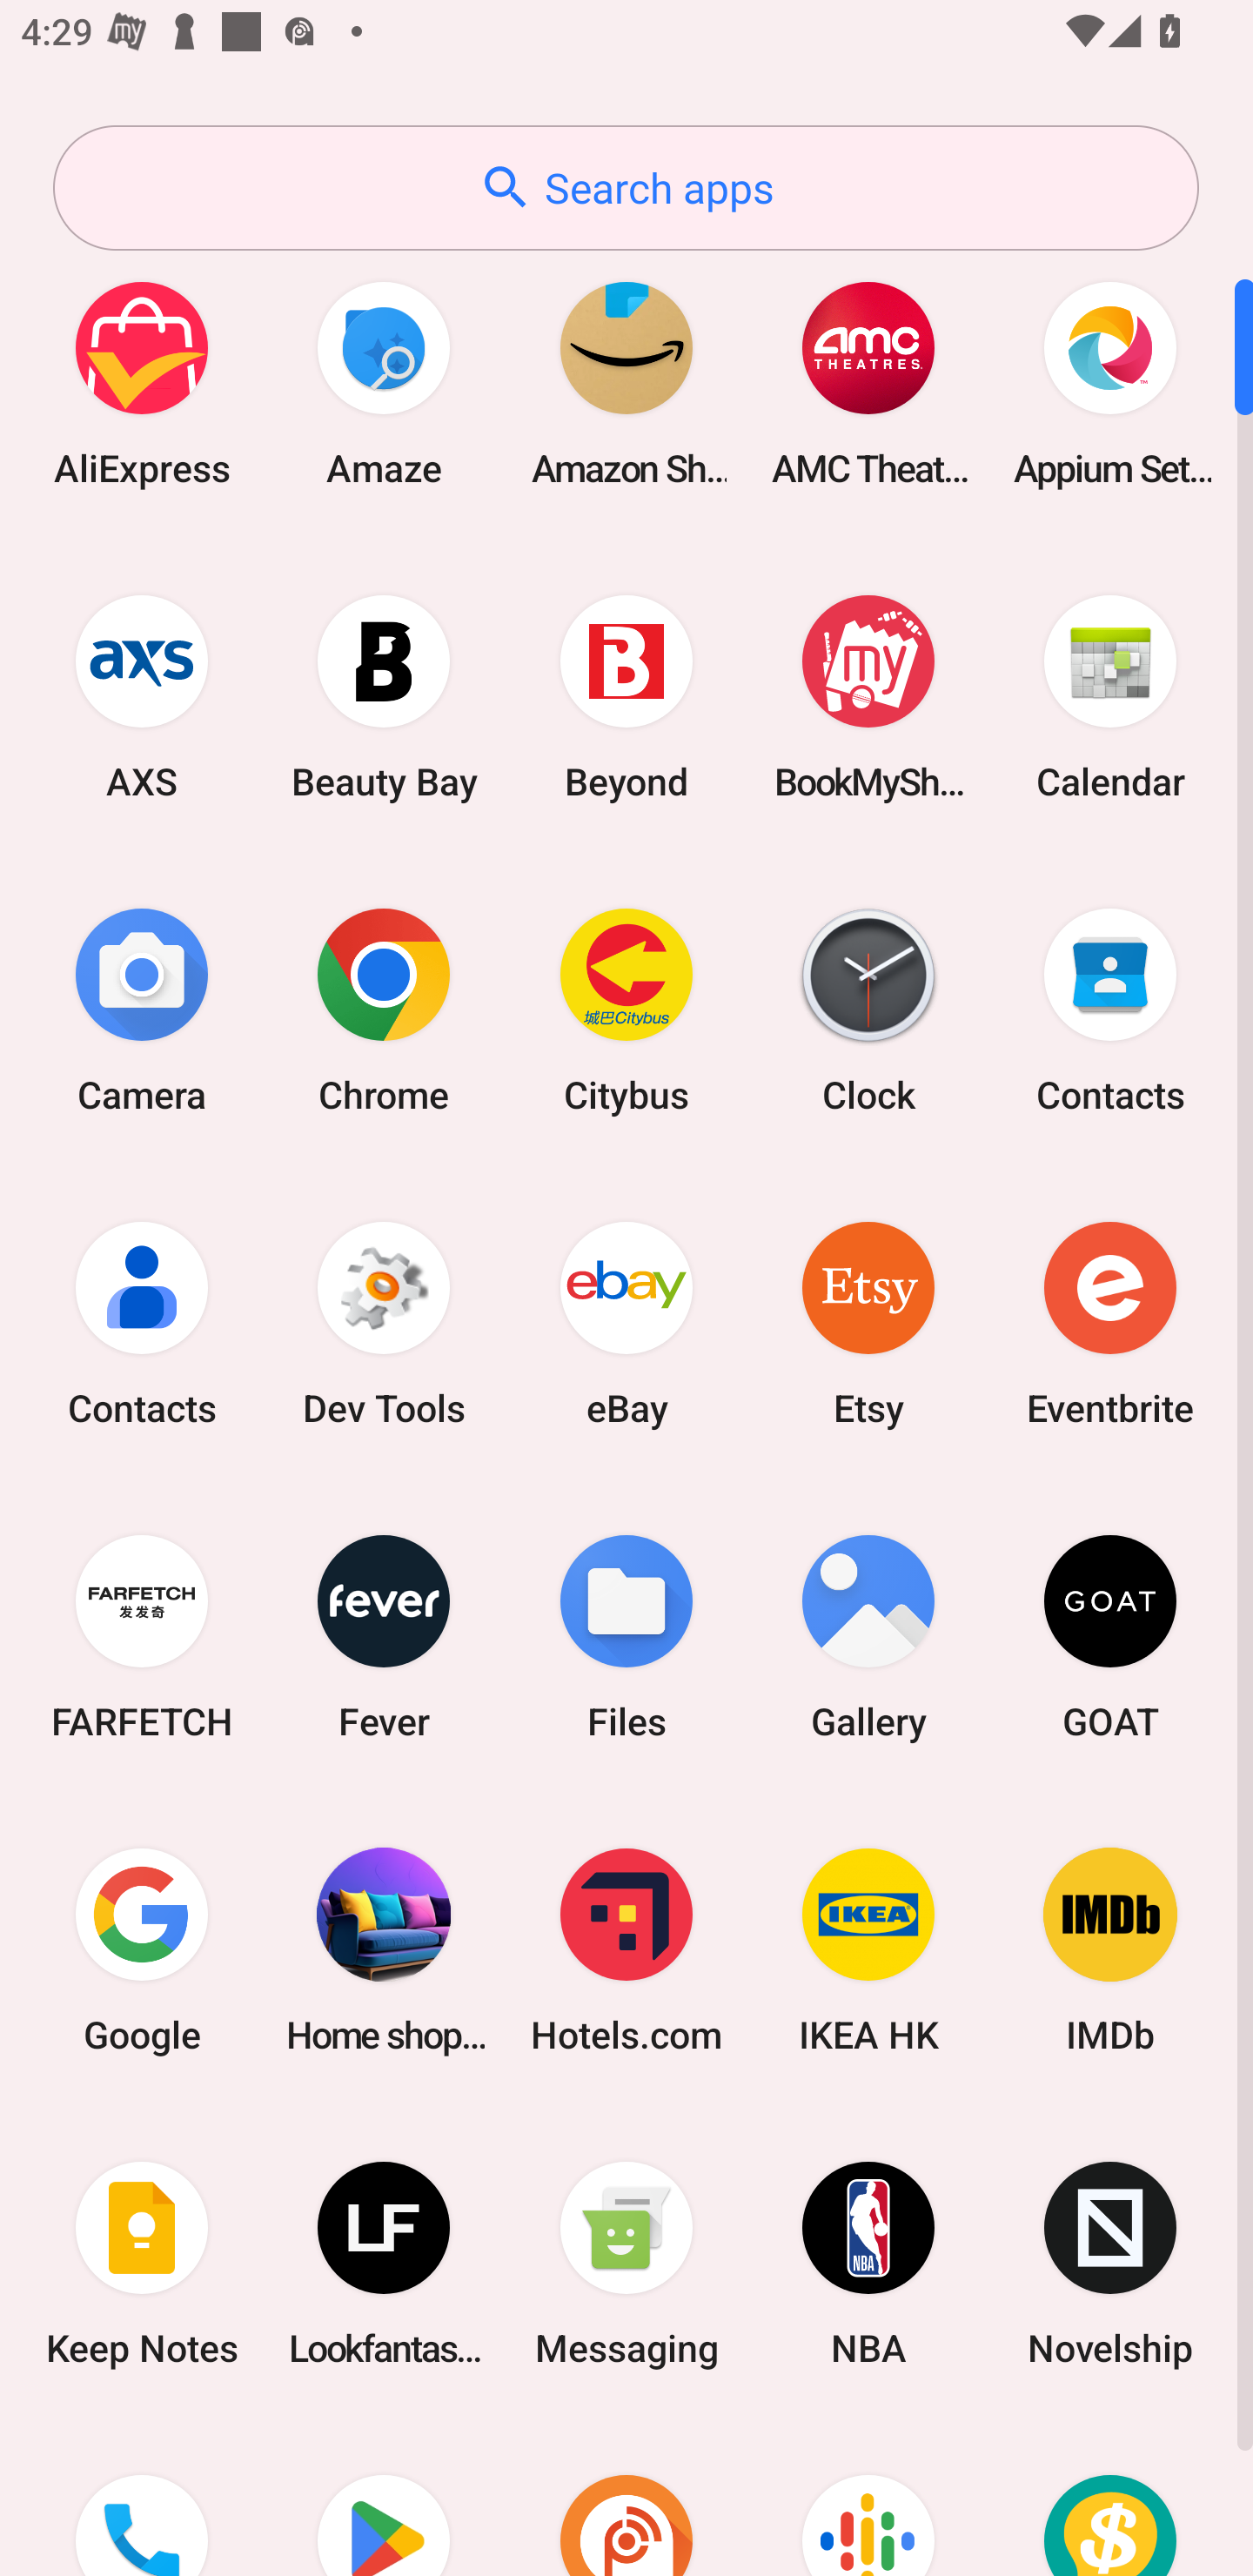  Describe the element at coordinates (142, 2499) in the screenshot. I see `Phone` at that location.